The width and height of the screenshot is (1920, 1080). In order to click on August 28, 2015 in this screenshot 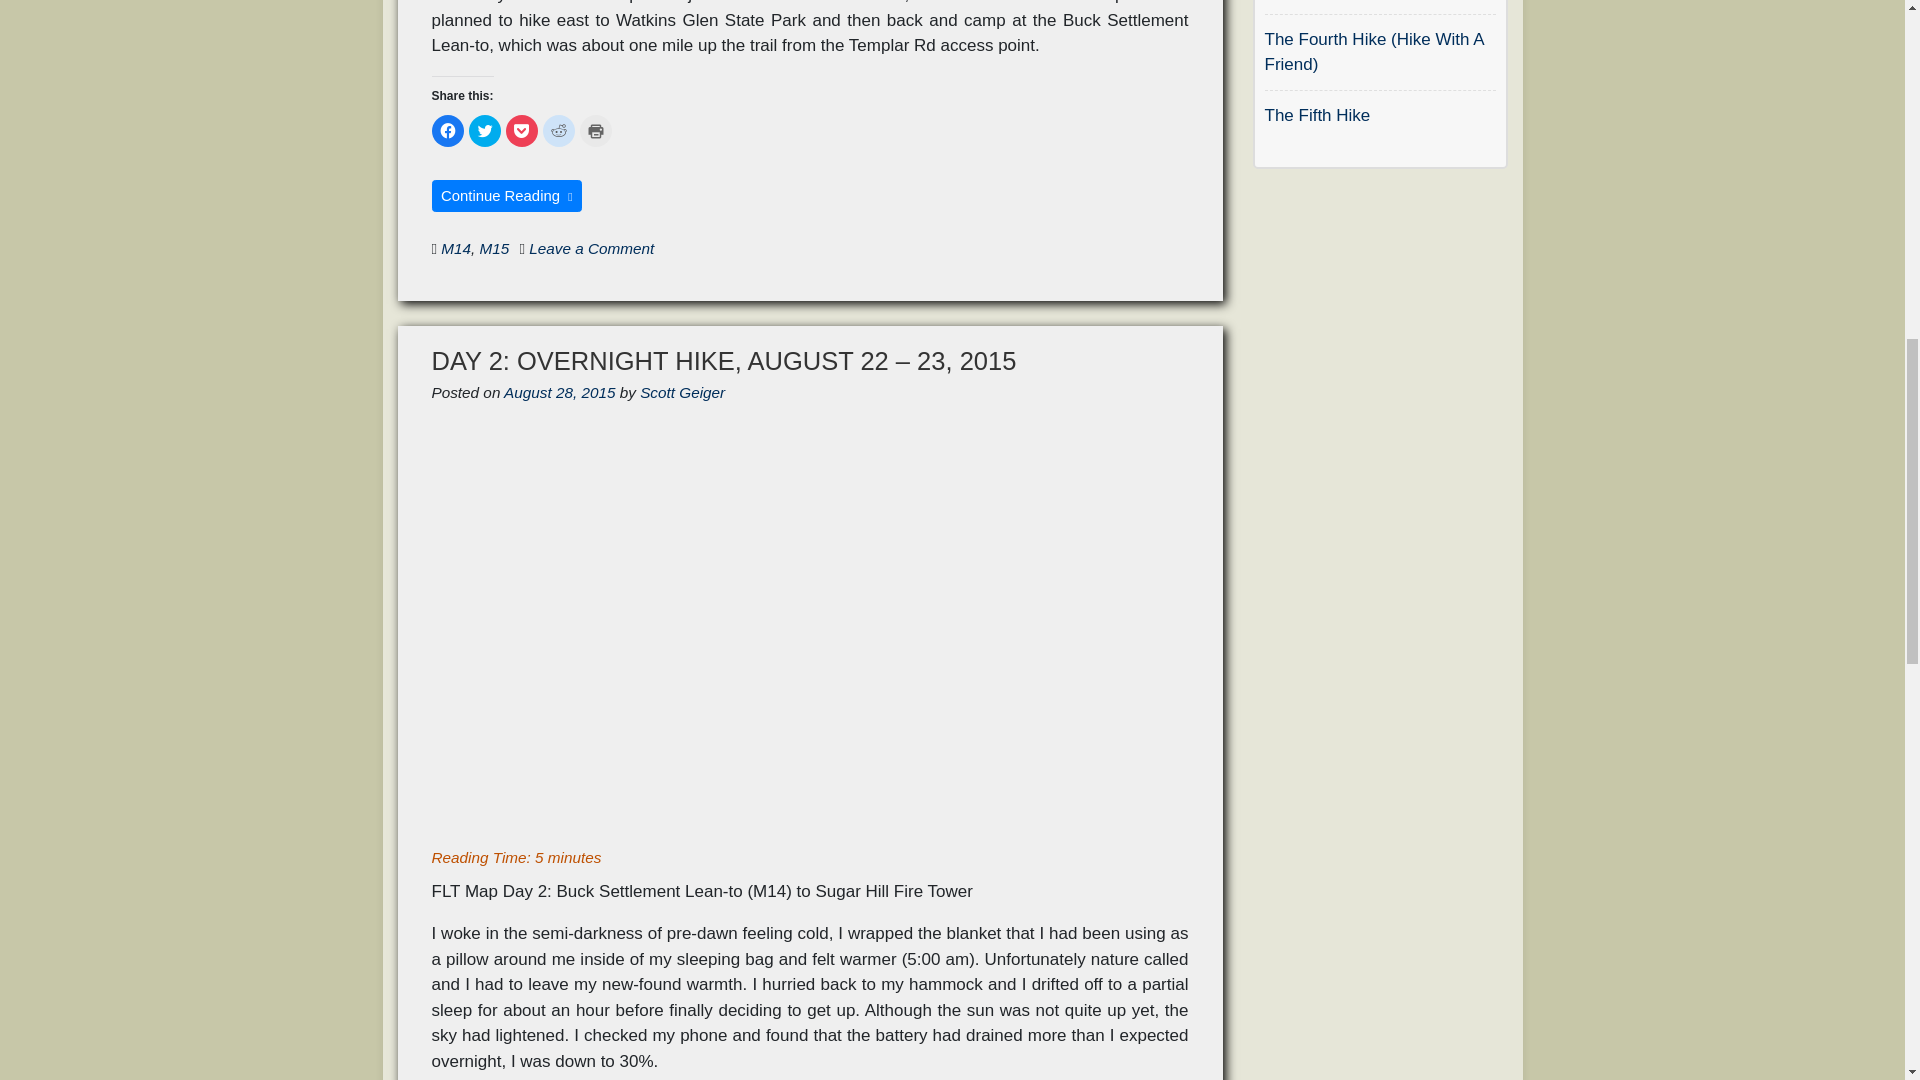, I will do `click(558, 392)`.